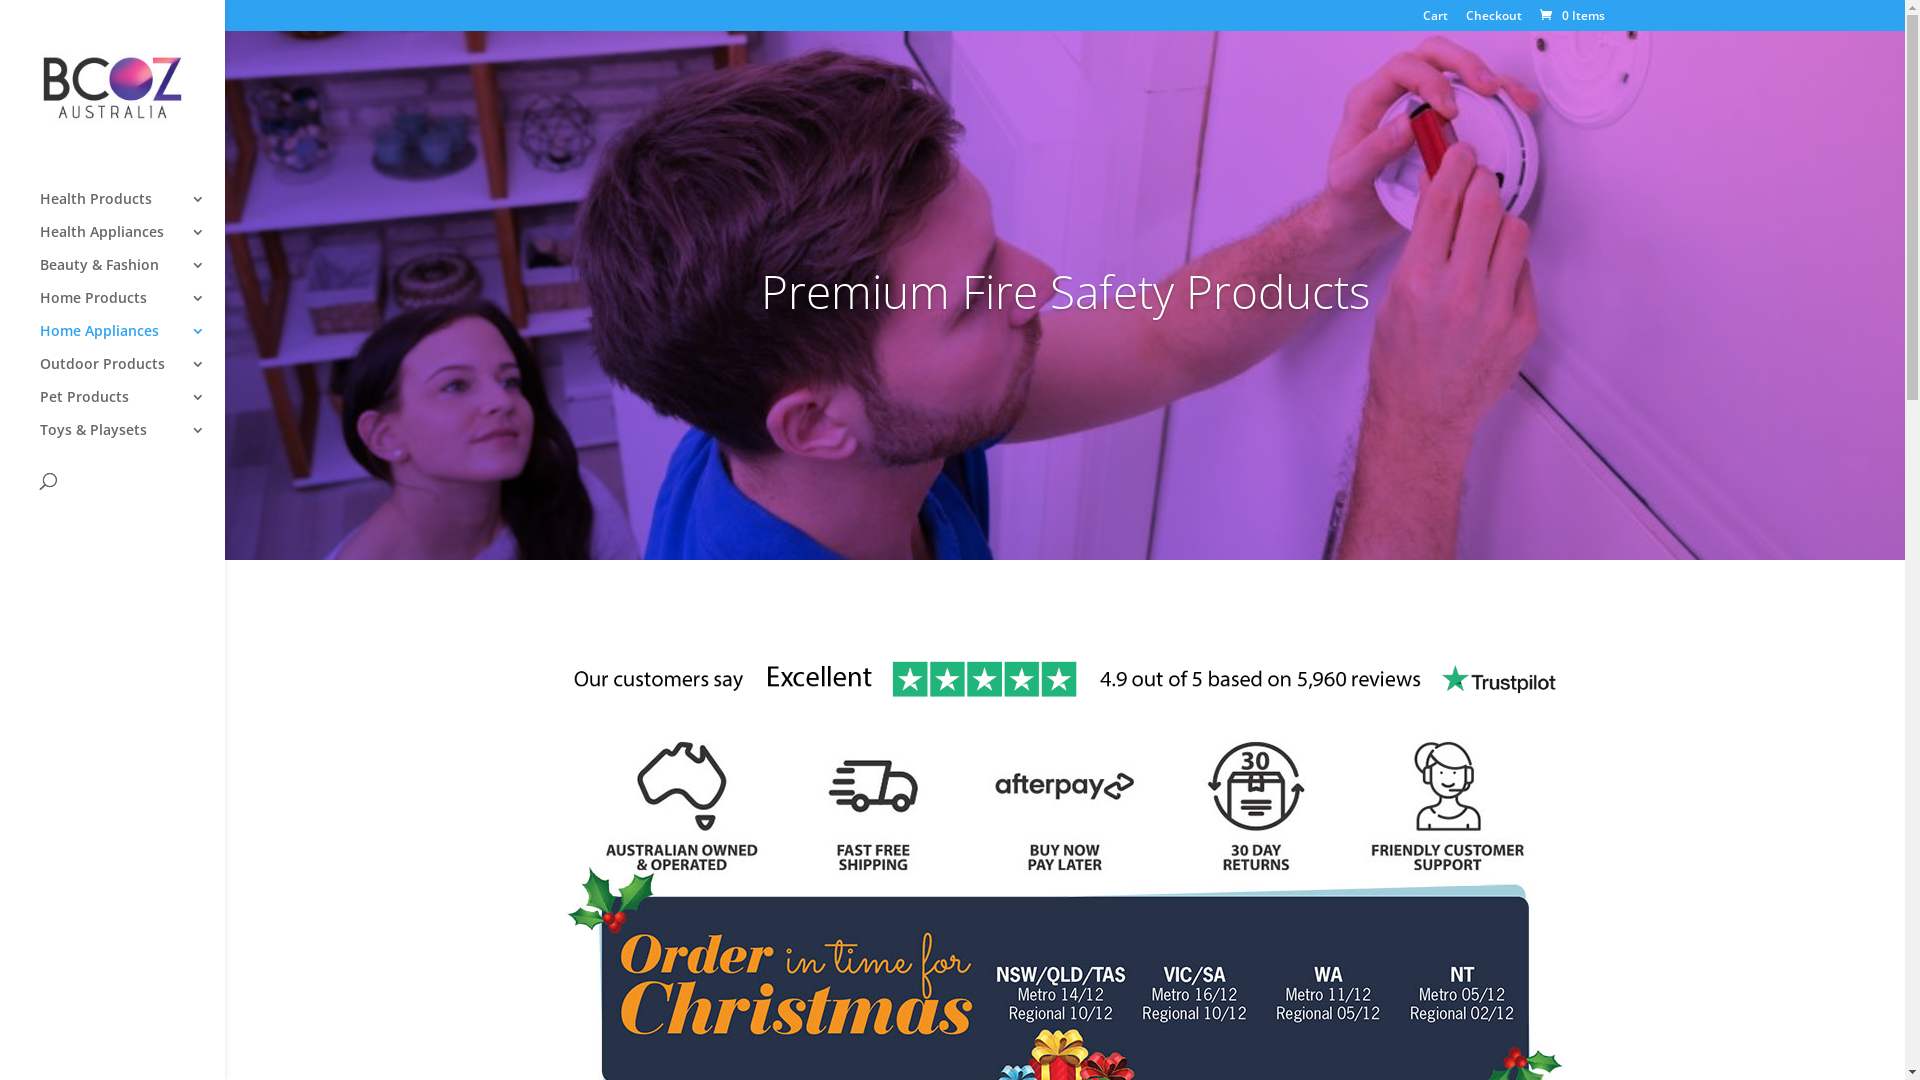 The width and height of the screenshot is (1920, 1080). I want to click on Home Appliances, so click(132, 340).